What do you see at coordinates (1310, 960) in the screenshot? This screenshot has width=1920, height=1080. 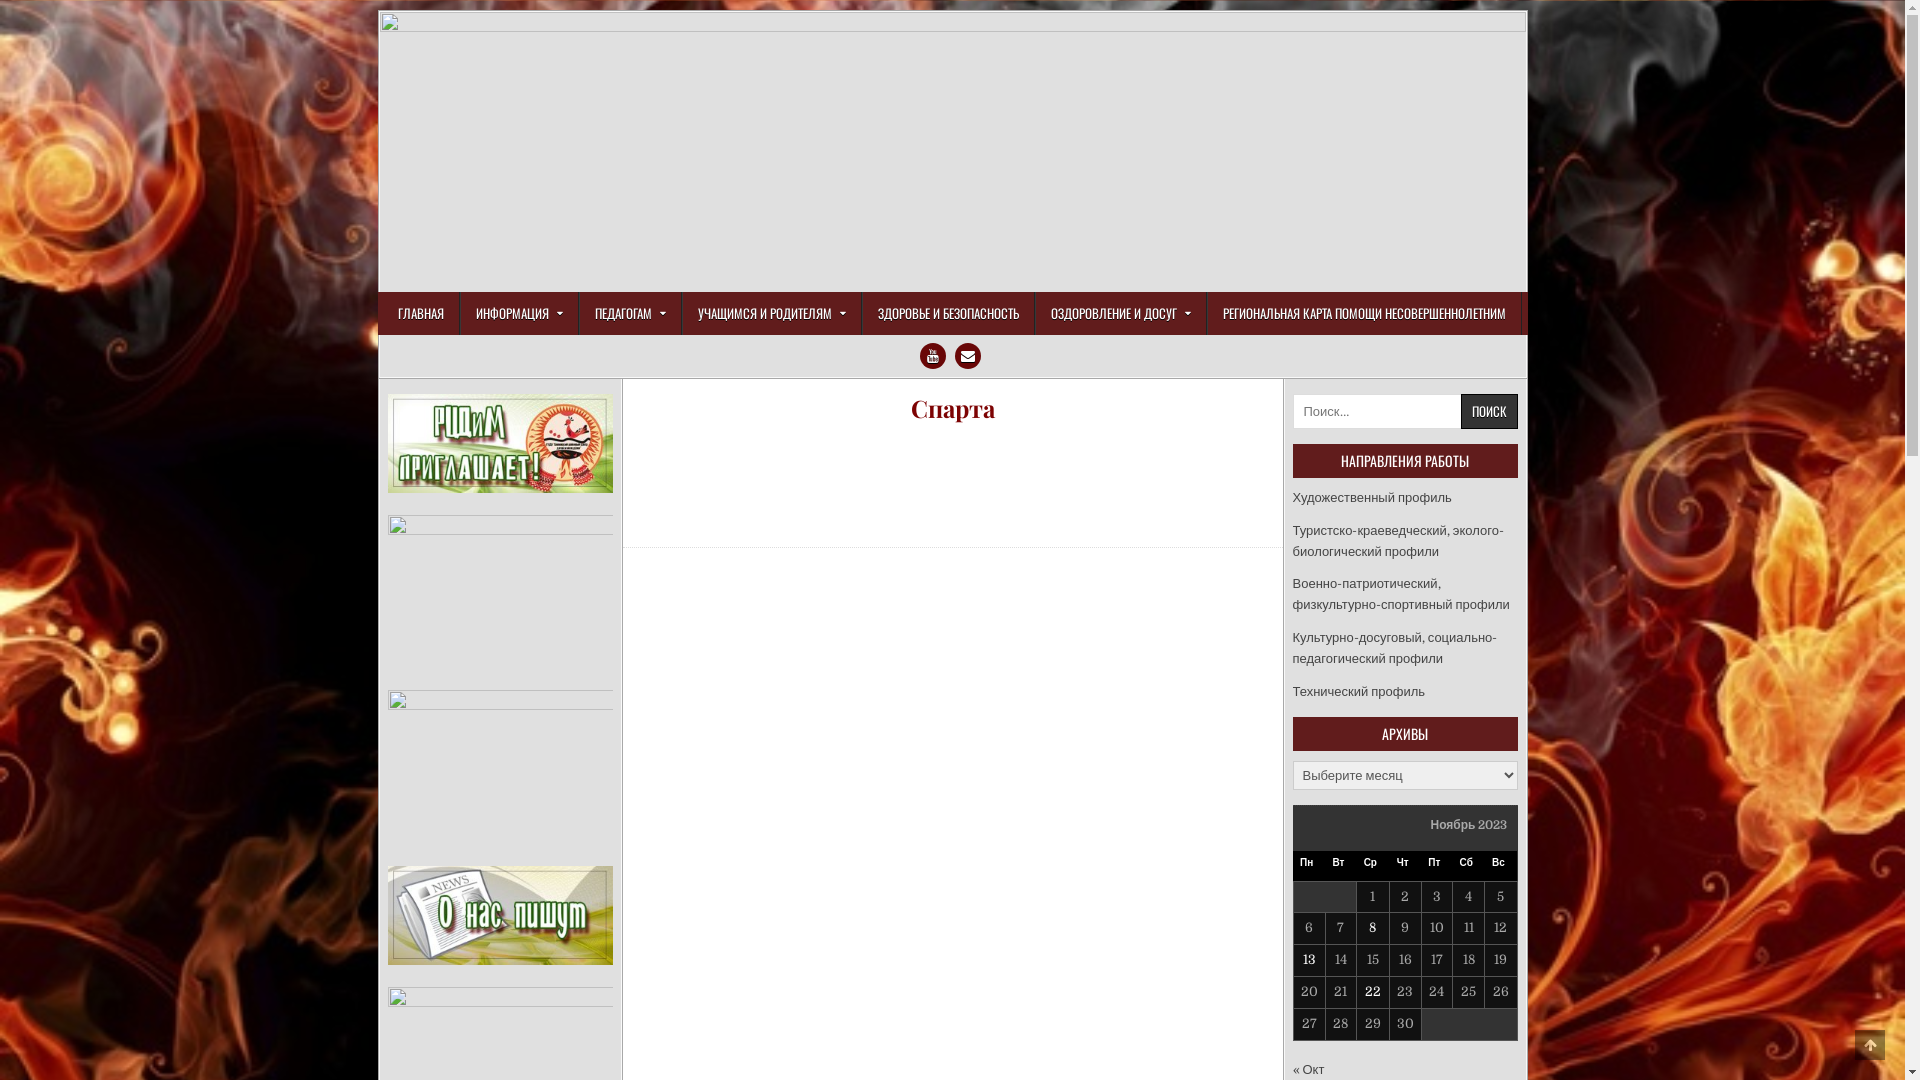 I see `13` at bounding box center [1310, 960].